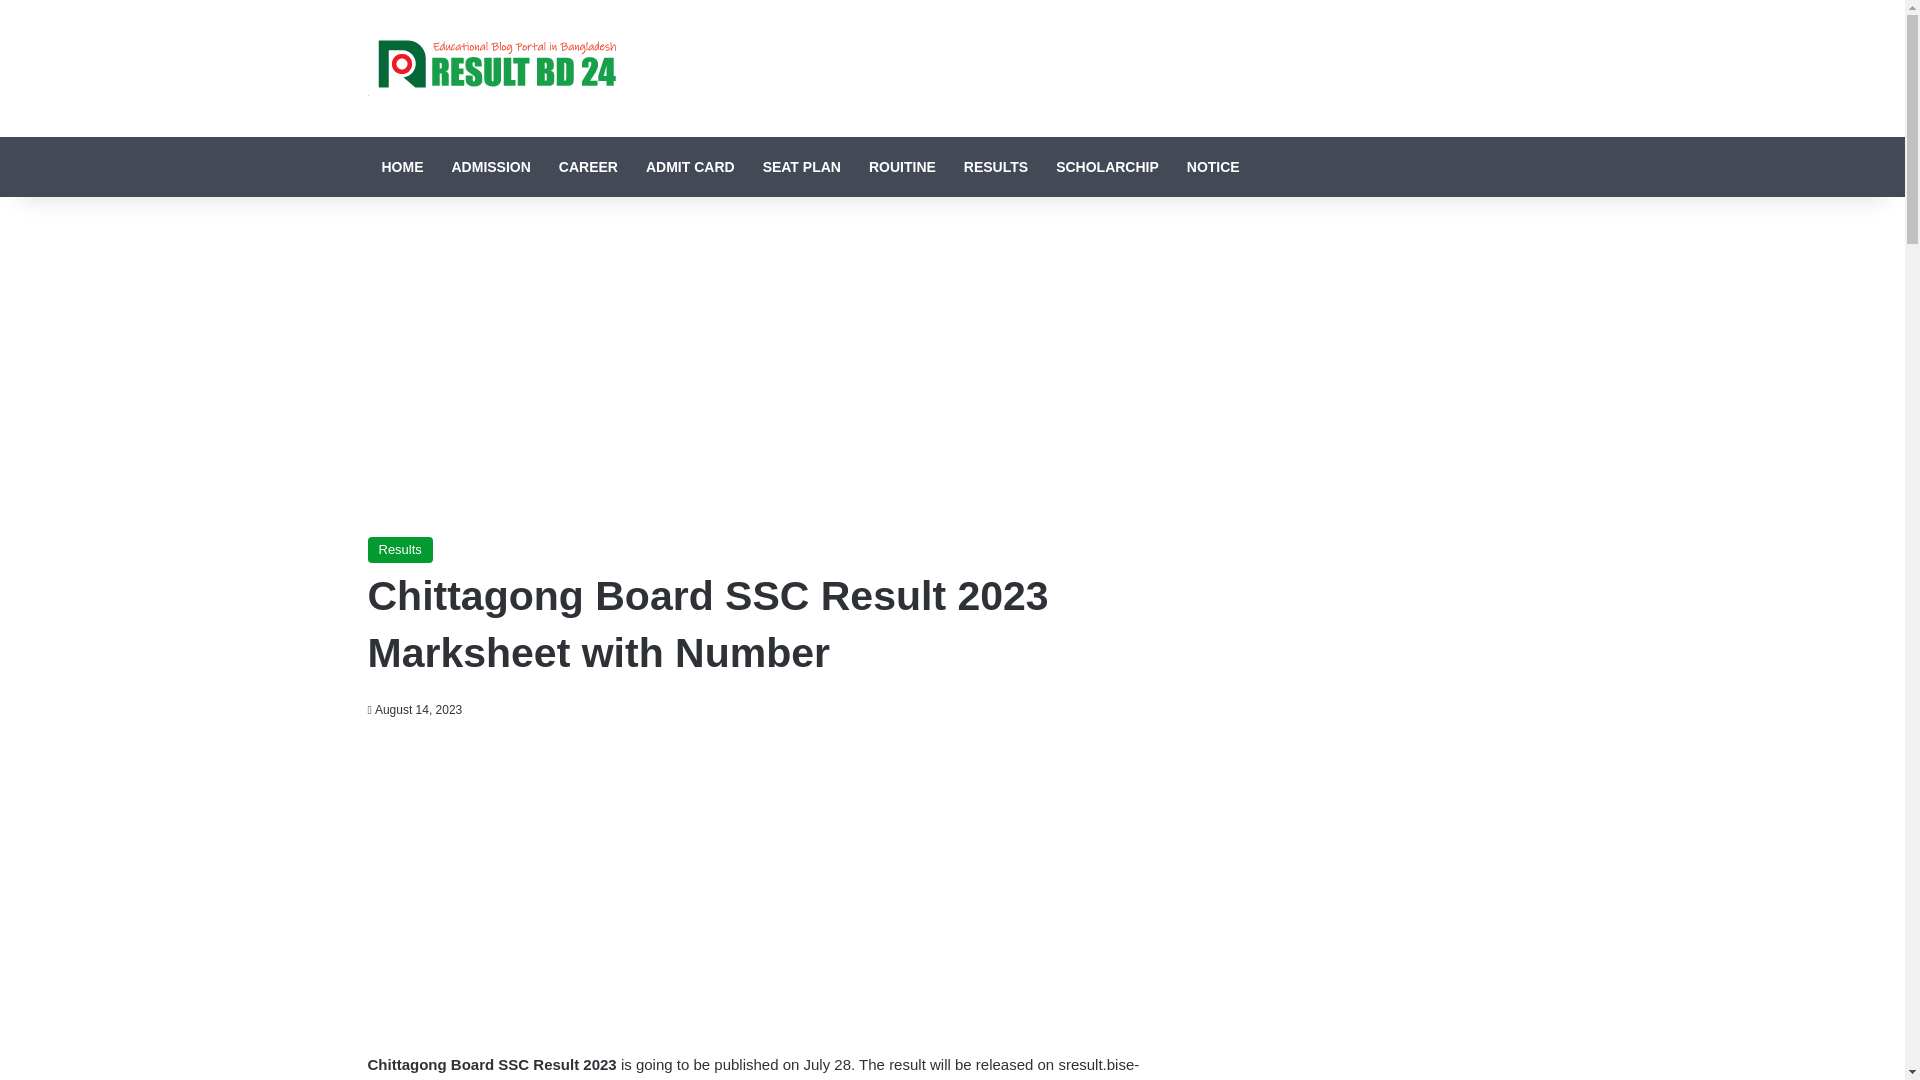 This screenshot has height=1080, width=1920. Describe the element at coordinates (402, 166) in the screenshot. I see `HOME` at that location.